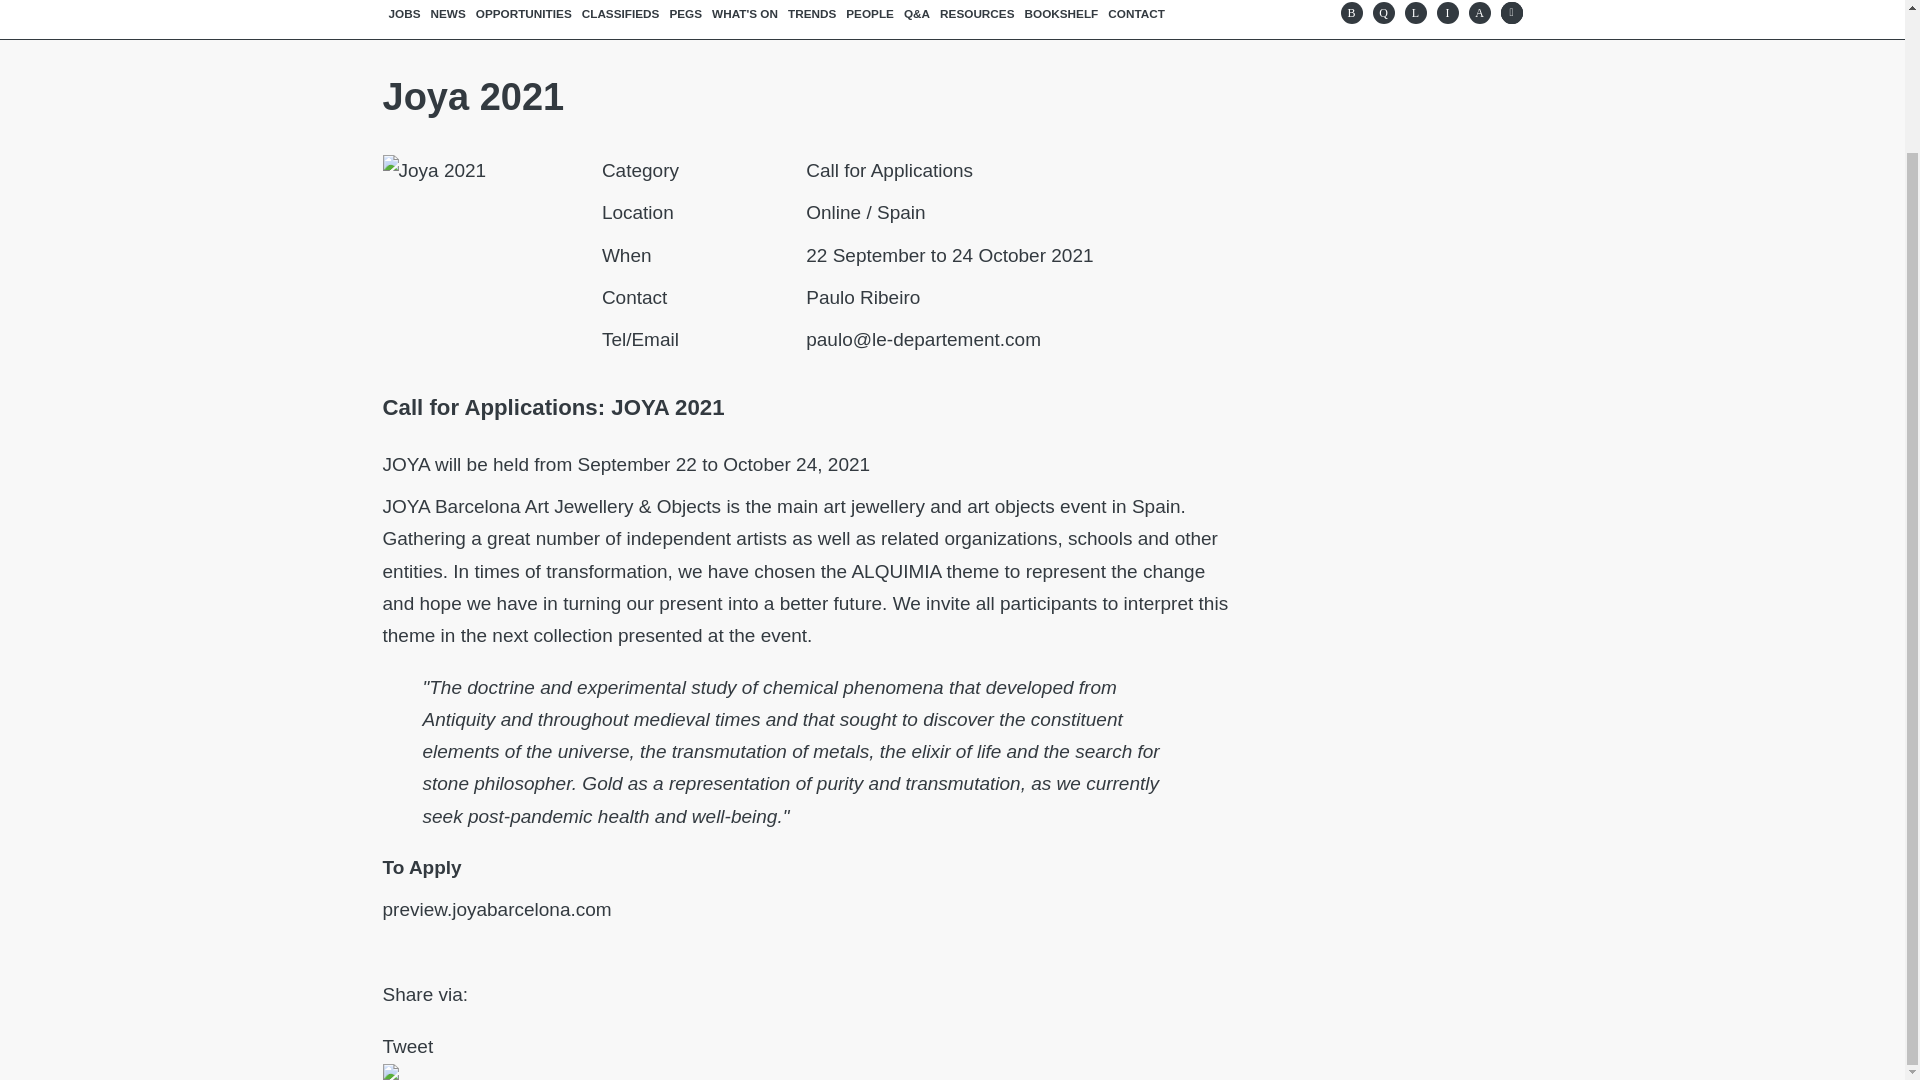  I want to click on BOOKSHELF, so click(1062, 15).